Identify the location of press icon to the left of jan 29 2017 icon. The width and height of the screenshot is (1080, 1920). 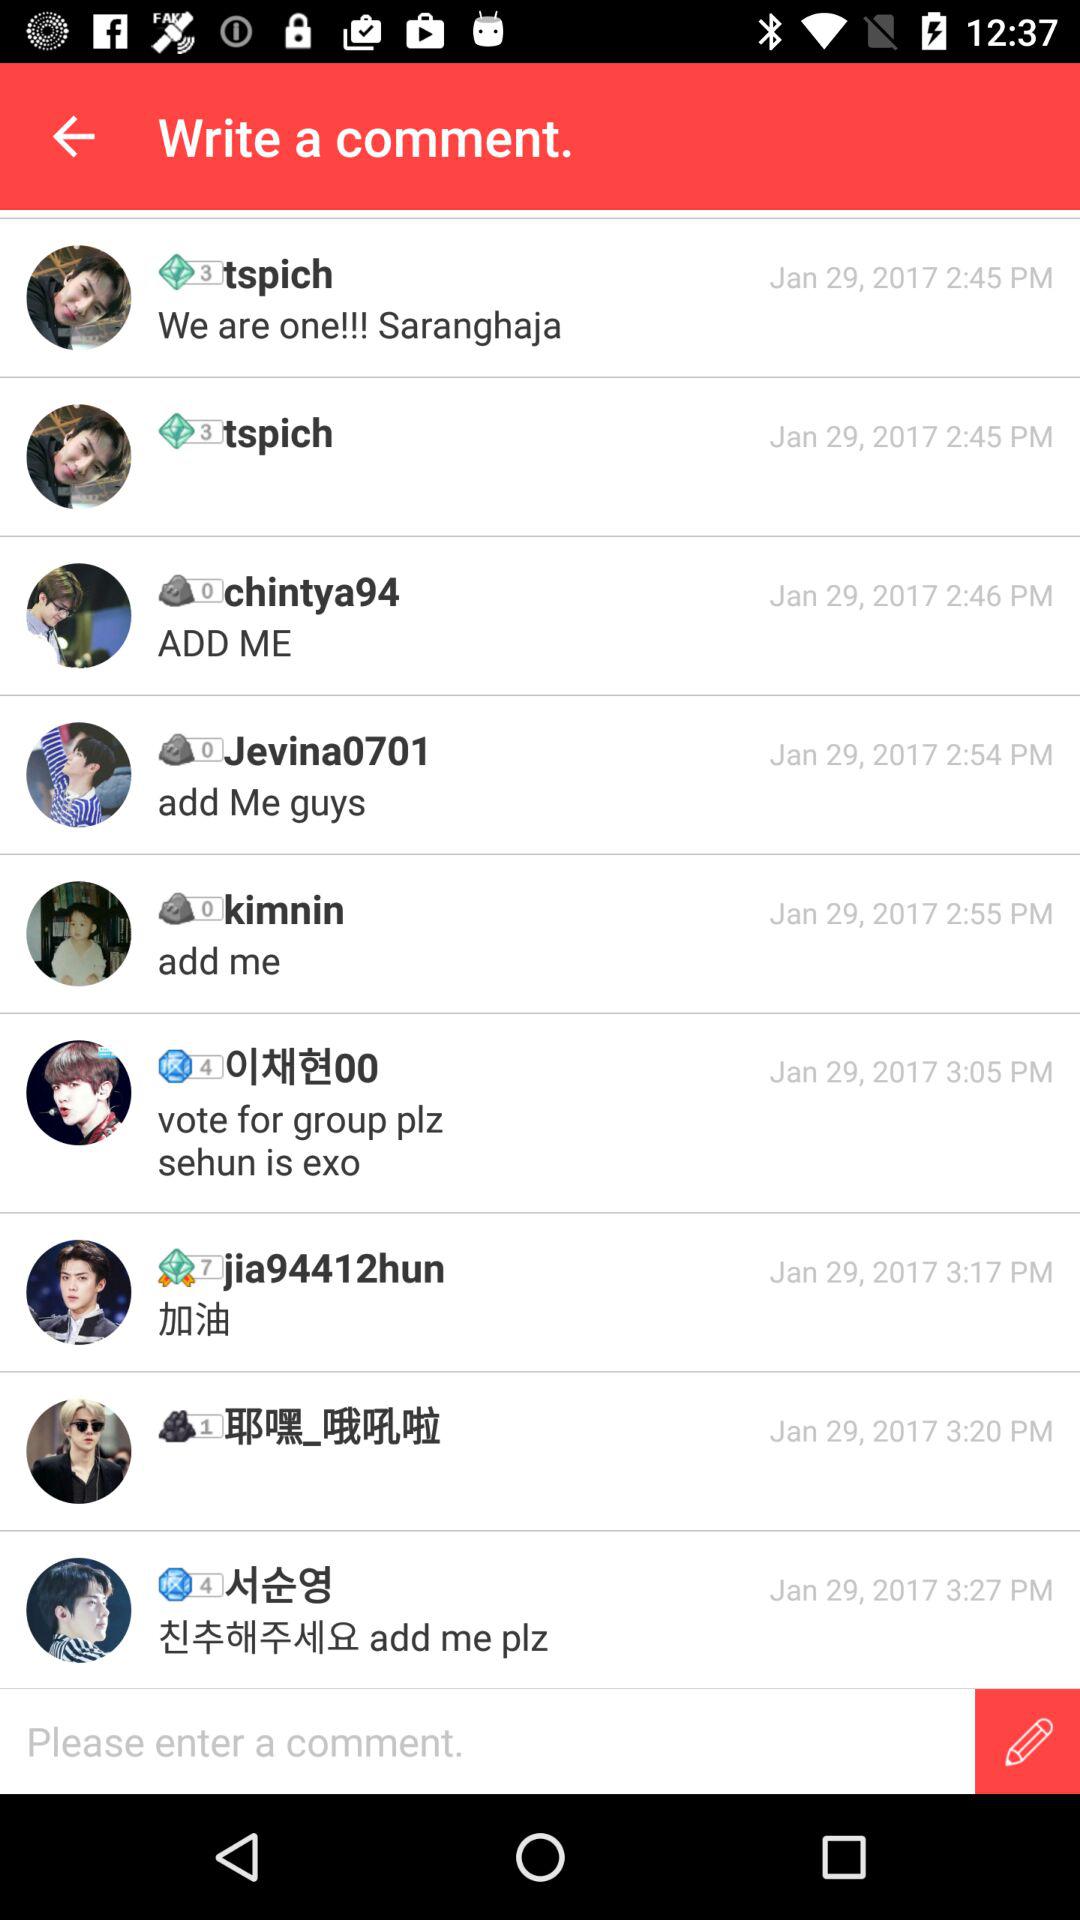
(489, 1066).